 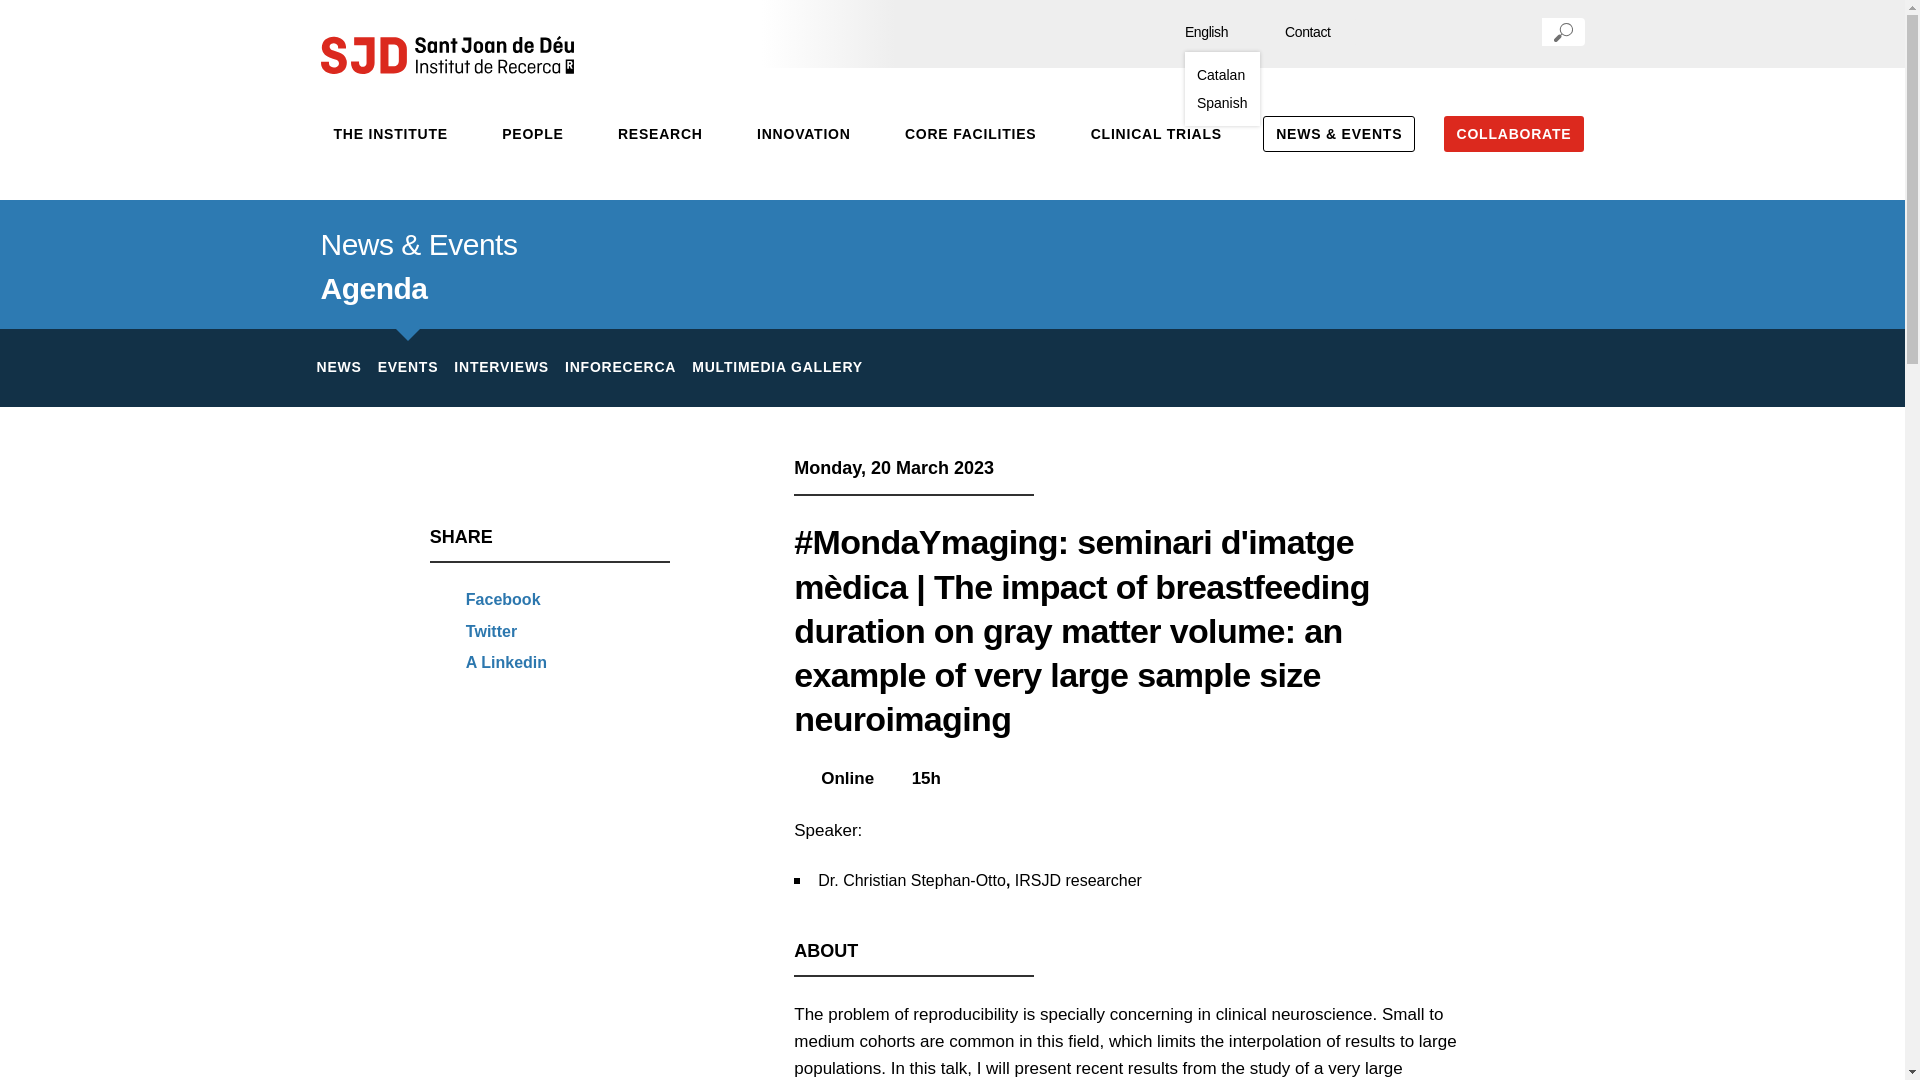 What do you see at coordinates (620, 368) in the screenshot?
I see `INFORECERCA` at bounding box center [620, 368].